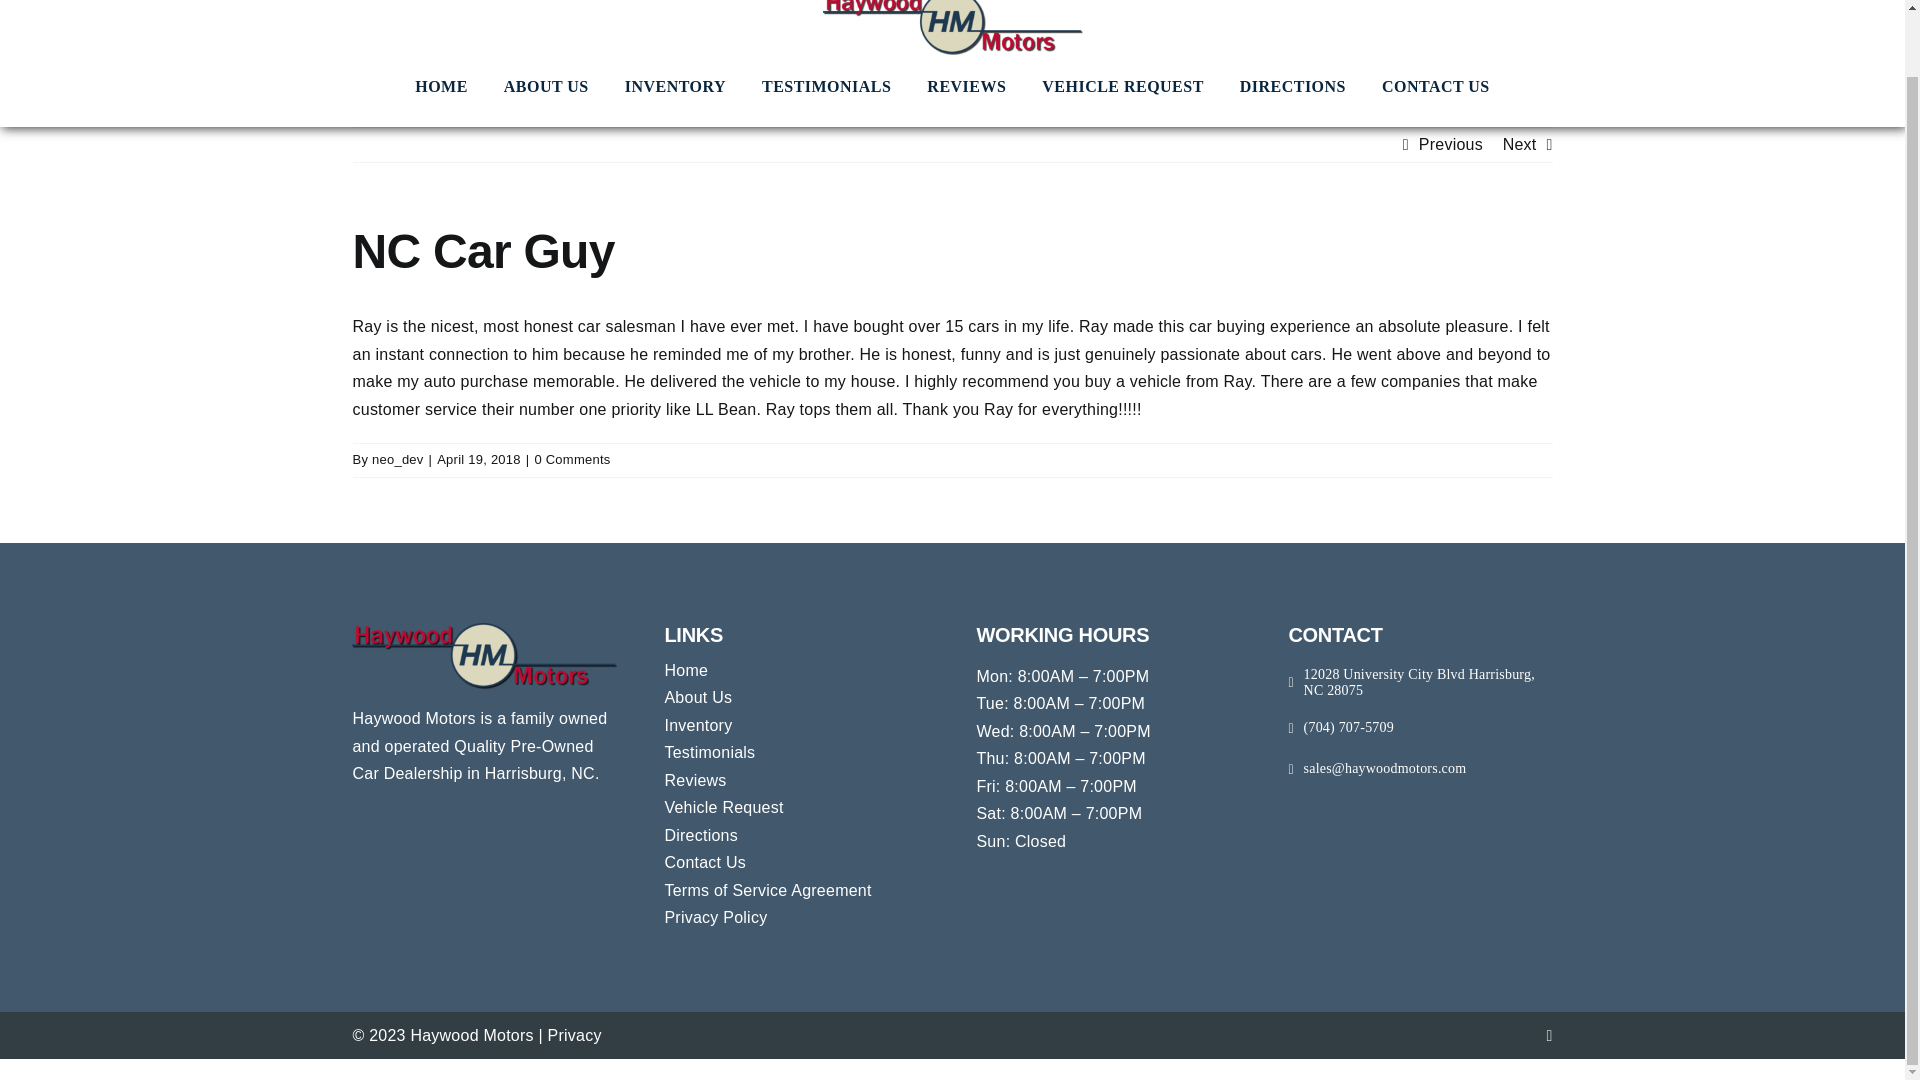  I want to click on Inventory, so click(796, 725).